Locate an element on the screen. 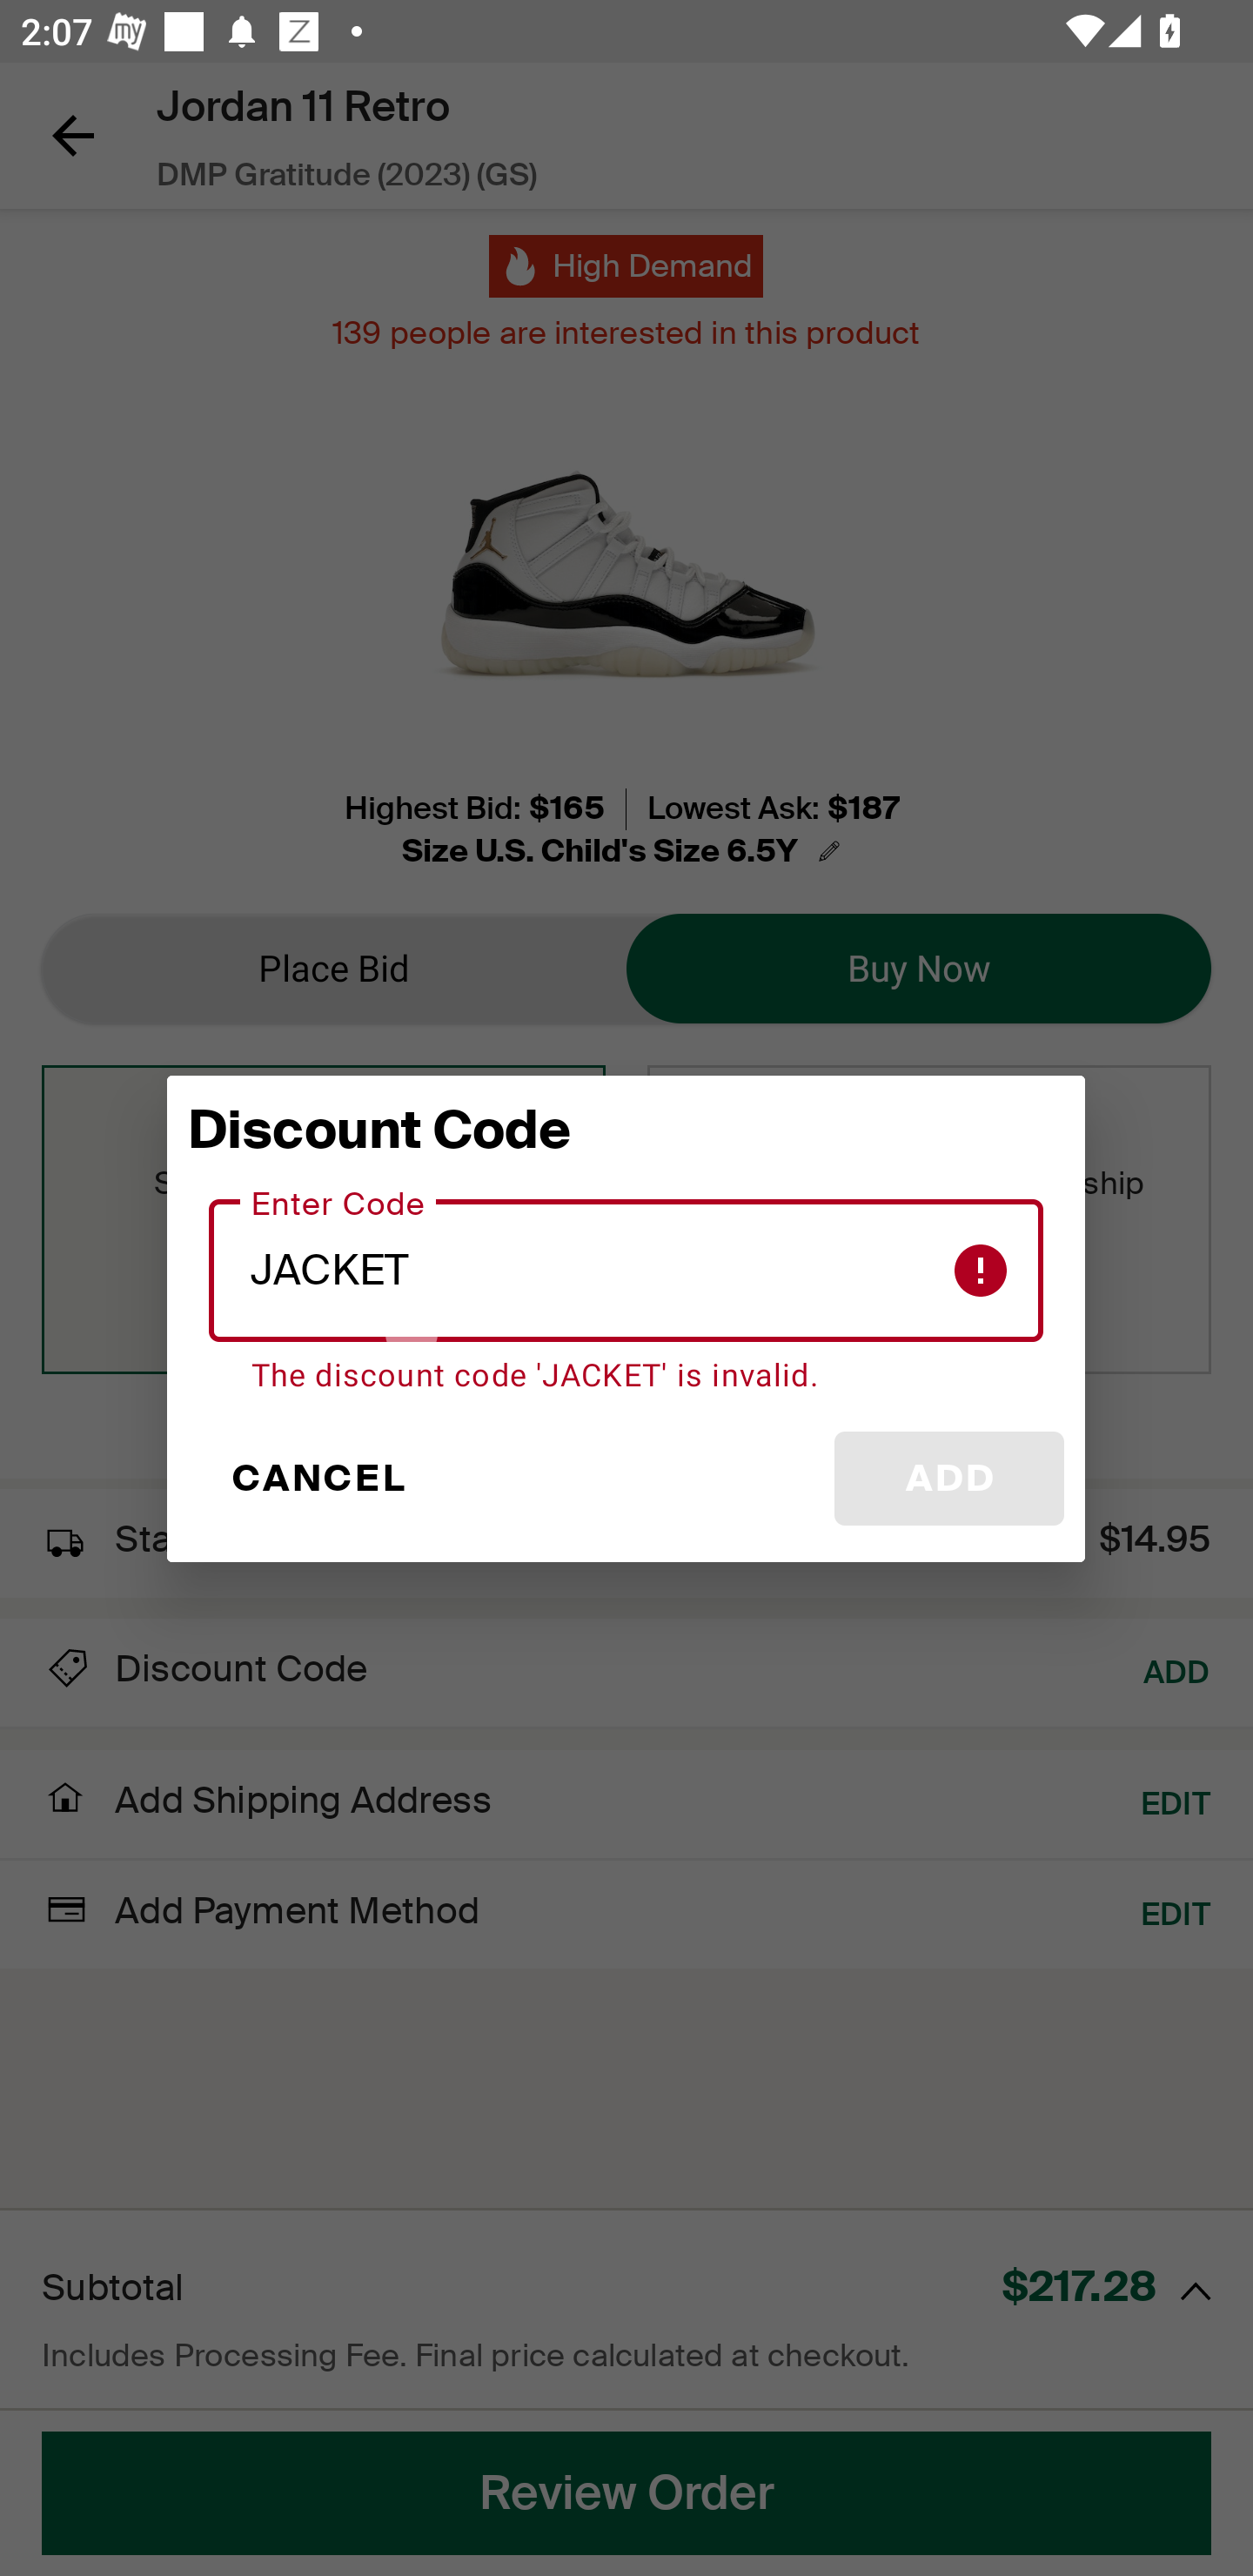 This screenshot has width=1253, height=2576. JACKET is located at coordinates (626, 1271).